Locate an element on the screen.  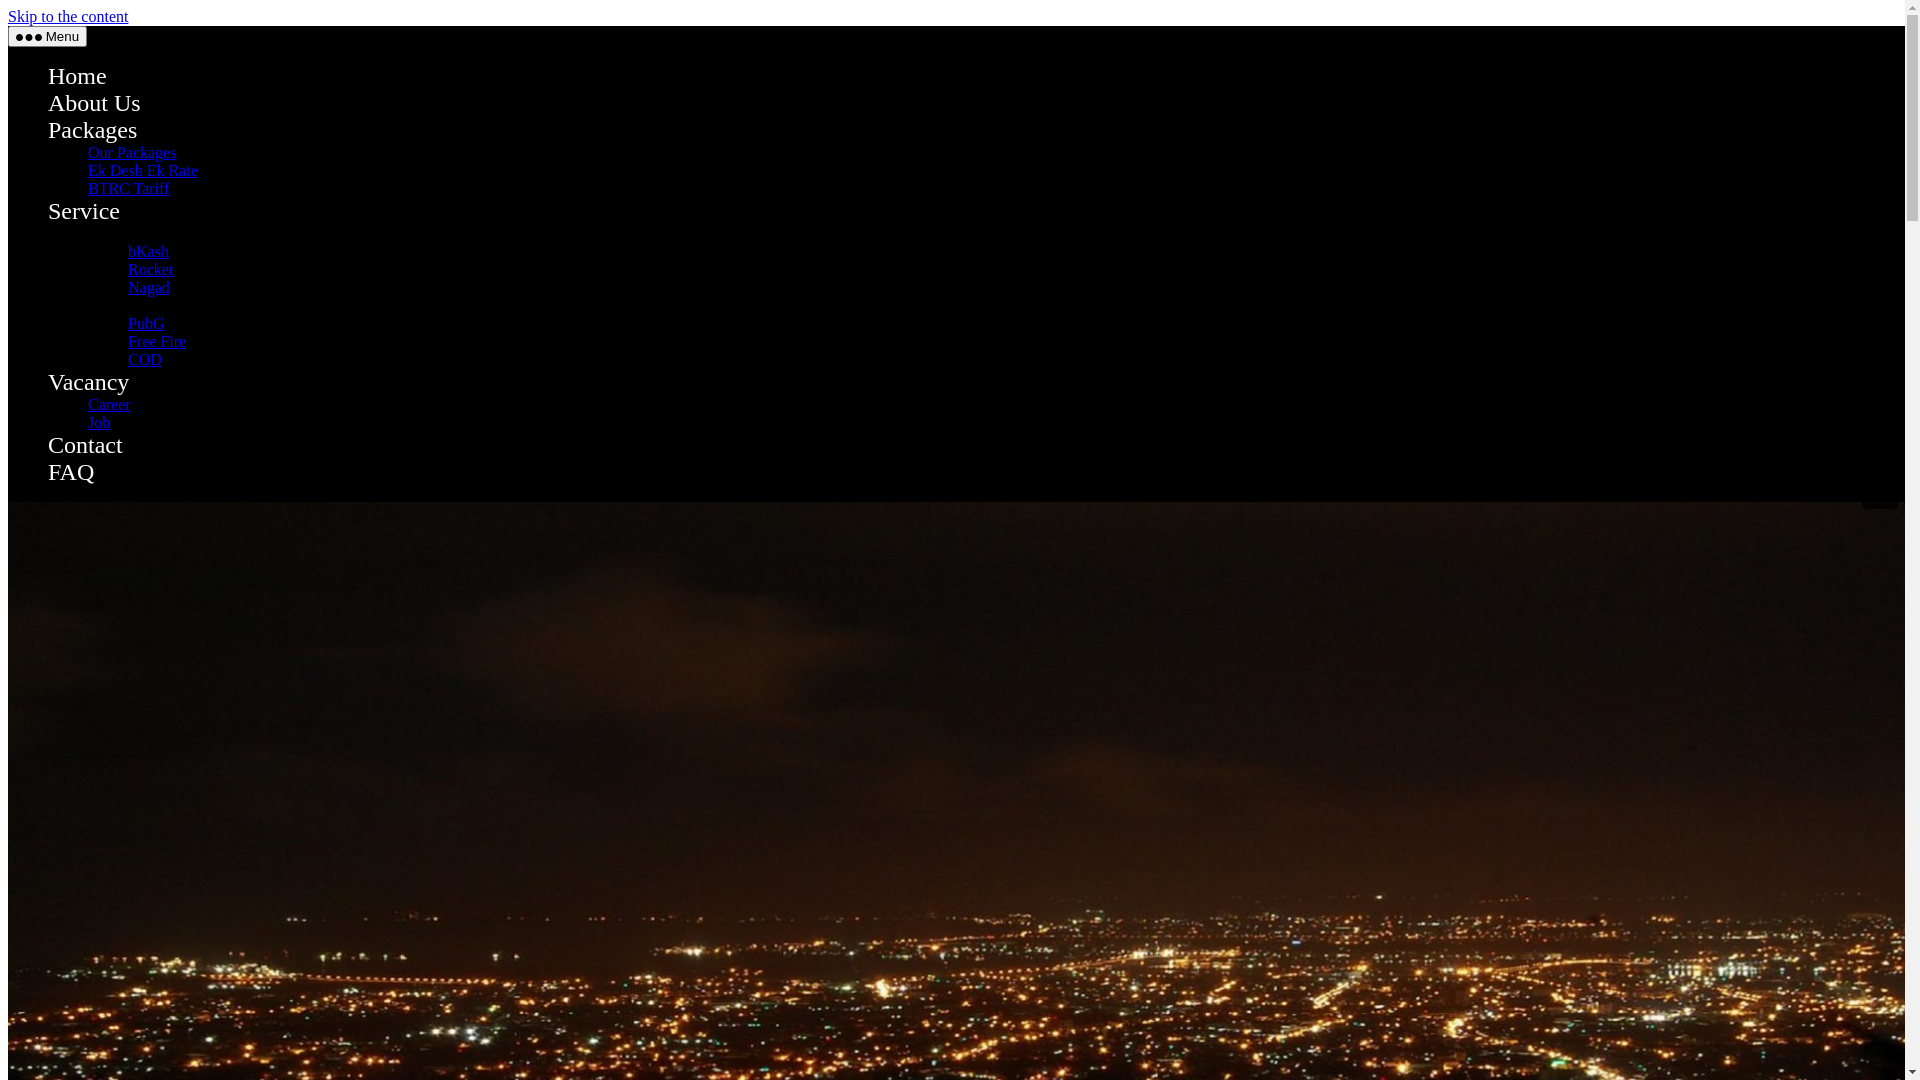
Free Fire is located at coordinates (157, 322).